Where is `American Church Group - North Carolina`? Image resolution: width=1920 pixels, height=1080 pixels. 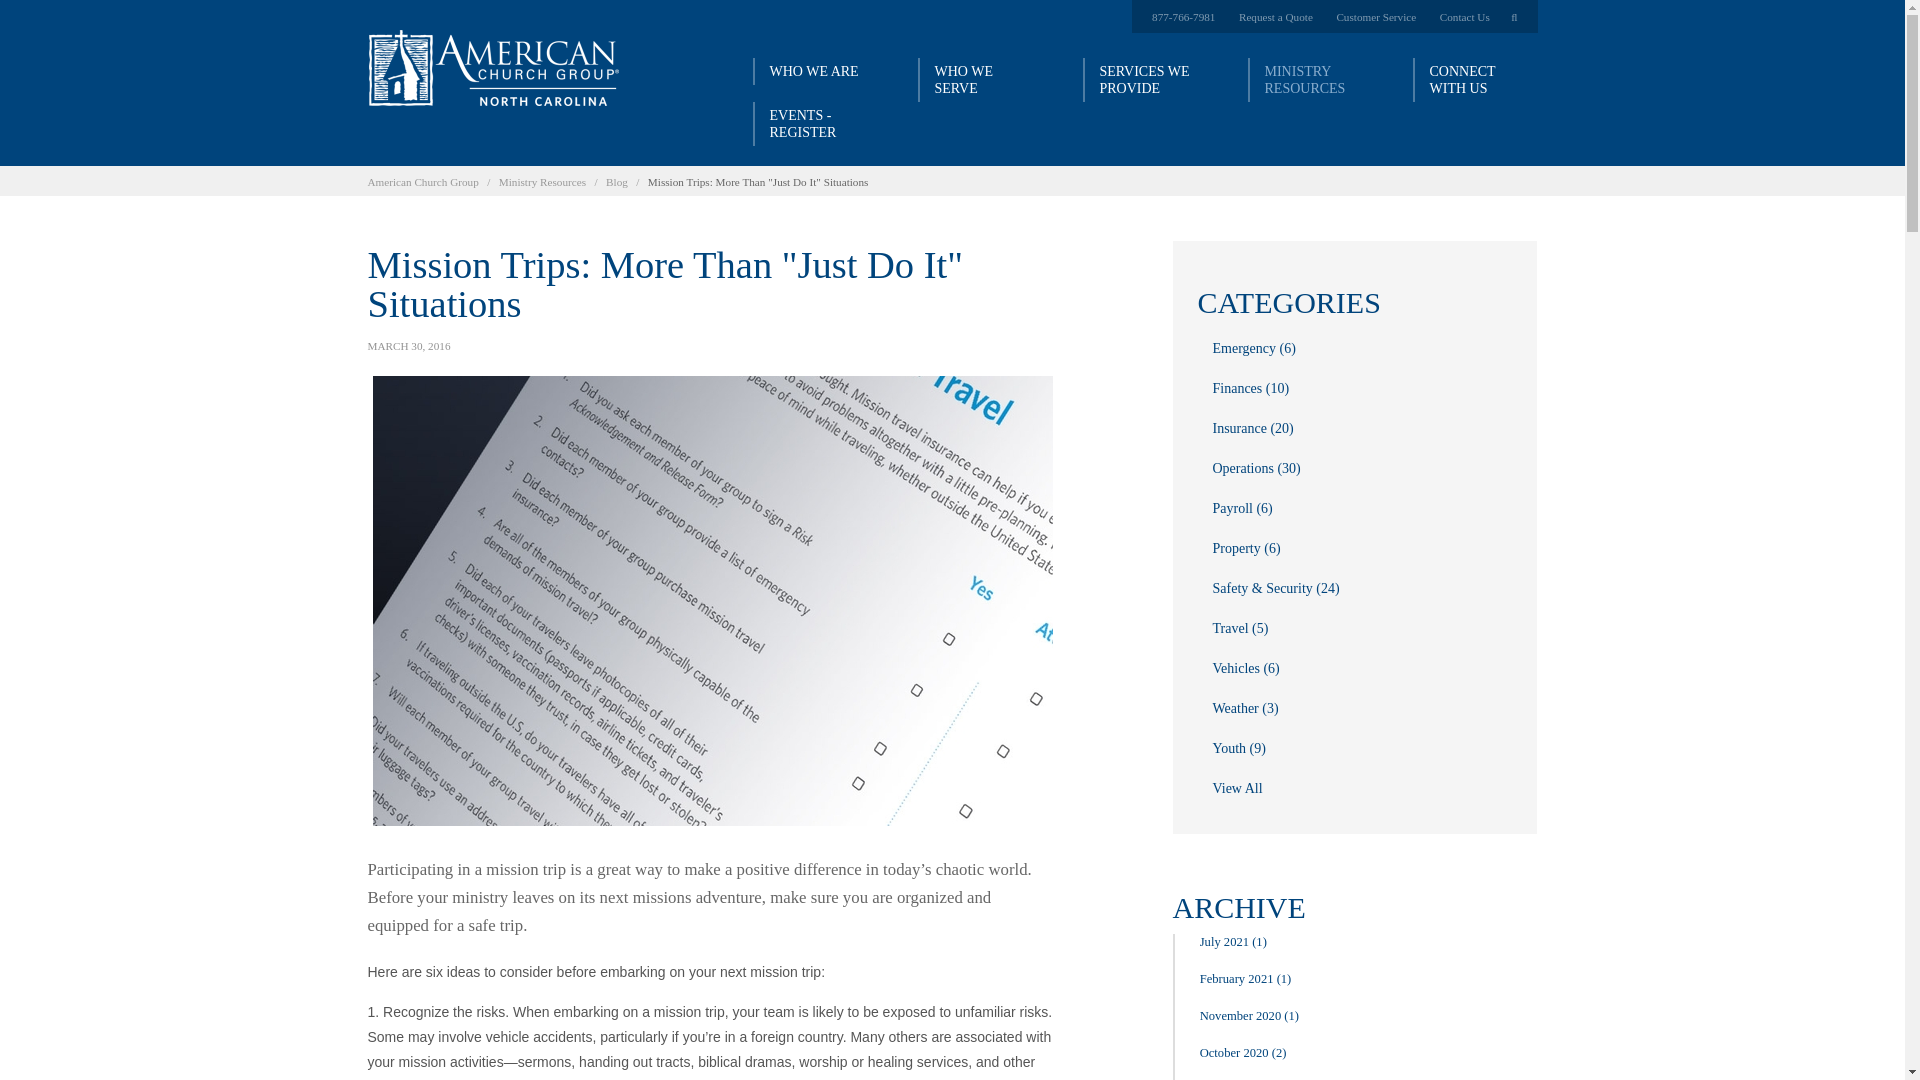
American Church Group - North Carolina is located at coordinates (494, 68).